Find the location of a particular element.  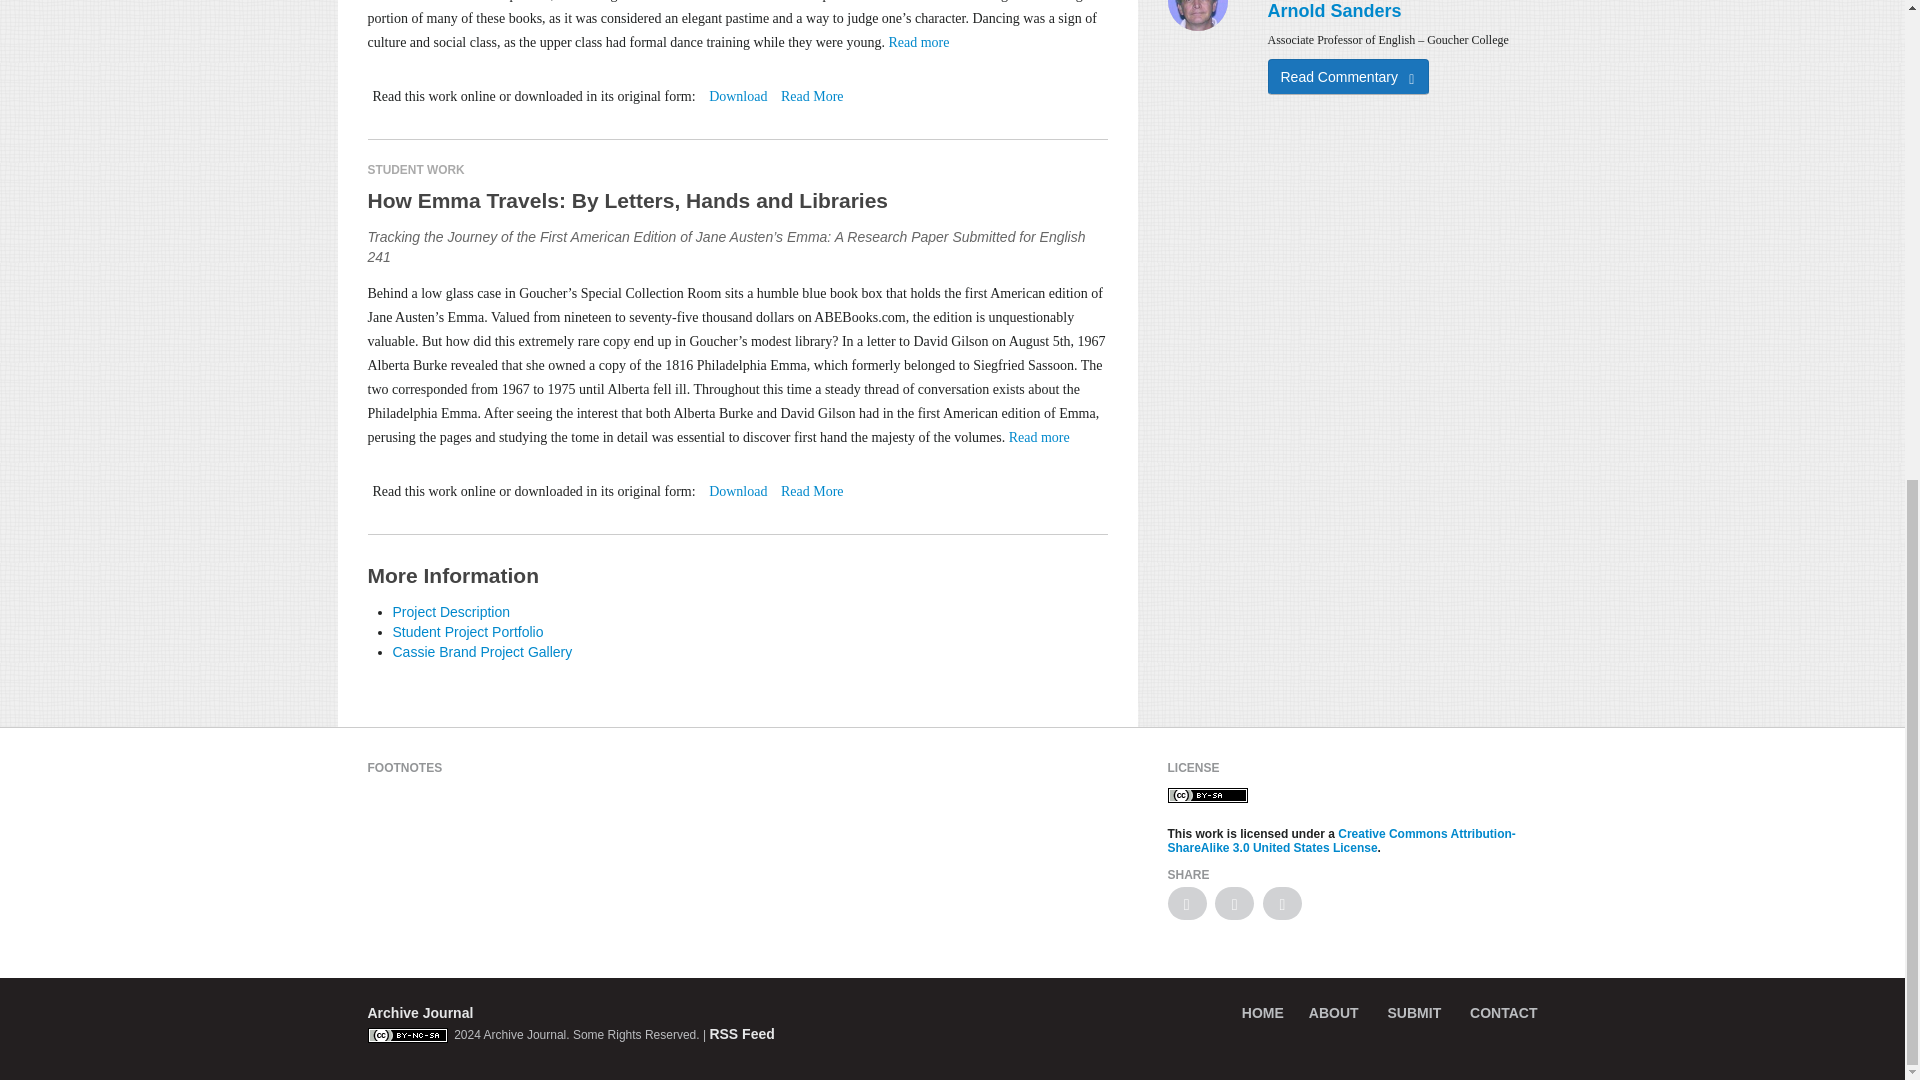

Read More is located at coordinates (812, 96).